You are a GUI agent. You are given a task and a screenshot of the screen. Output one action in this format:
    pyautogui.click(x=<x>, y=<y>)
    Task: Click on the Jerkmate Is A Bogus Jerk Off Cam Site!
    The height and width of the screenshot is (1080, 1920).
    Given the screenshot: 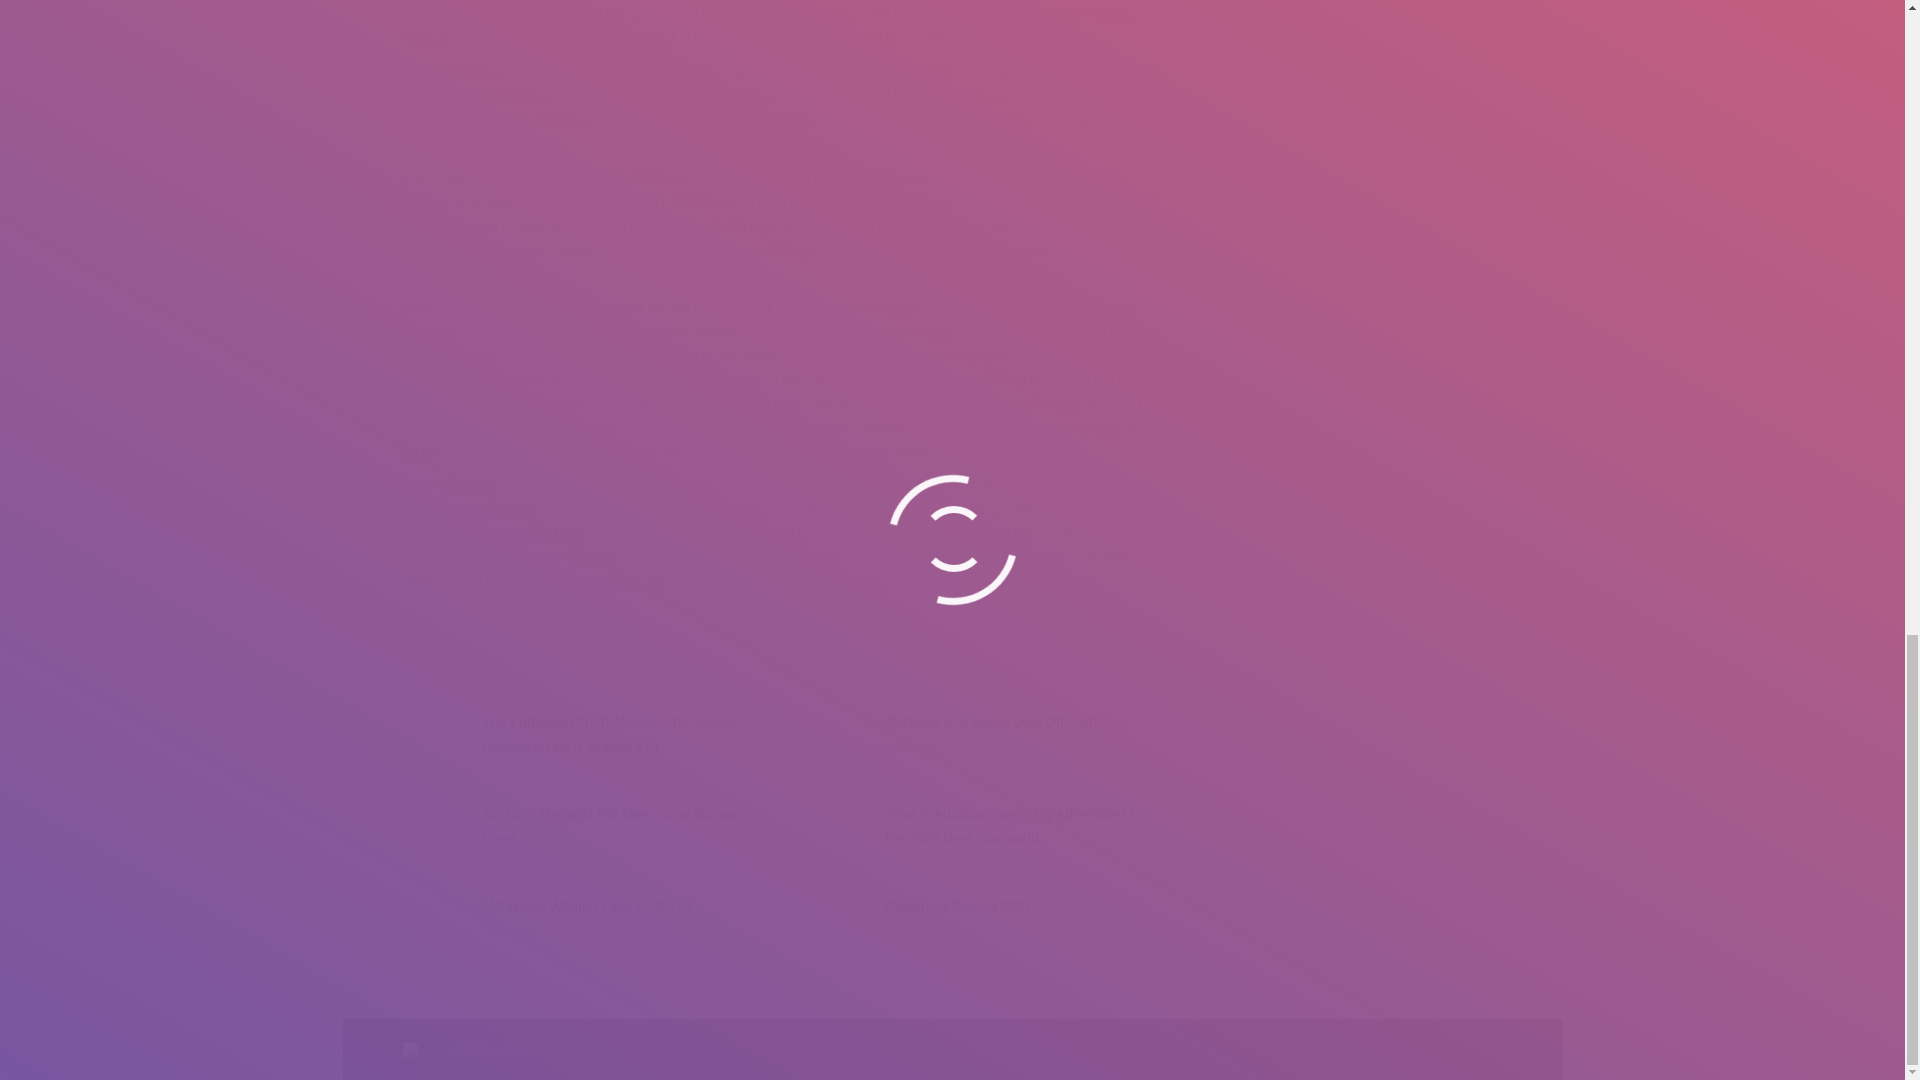 What is the action you would take?
    pyautogui.click(x=1006, y=722)
    